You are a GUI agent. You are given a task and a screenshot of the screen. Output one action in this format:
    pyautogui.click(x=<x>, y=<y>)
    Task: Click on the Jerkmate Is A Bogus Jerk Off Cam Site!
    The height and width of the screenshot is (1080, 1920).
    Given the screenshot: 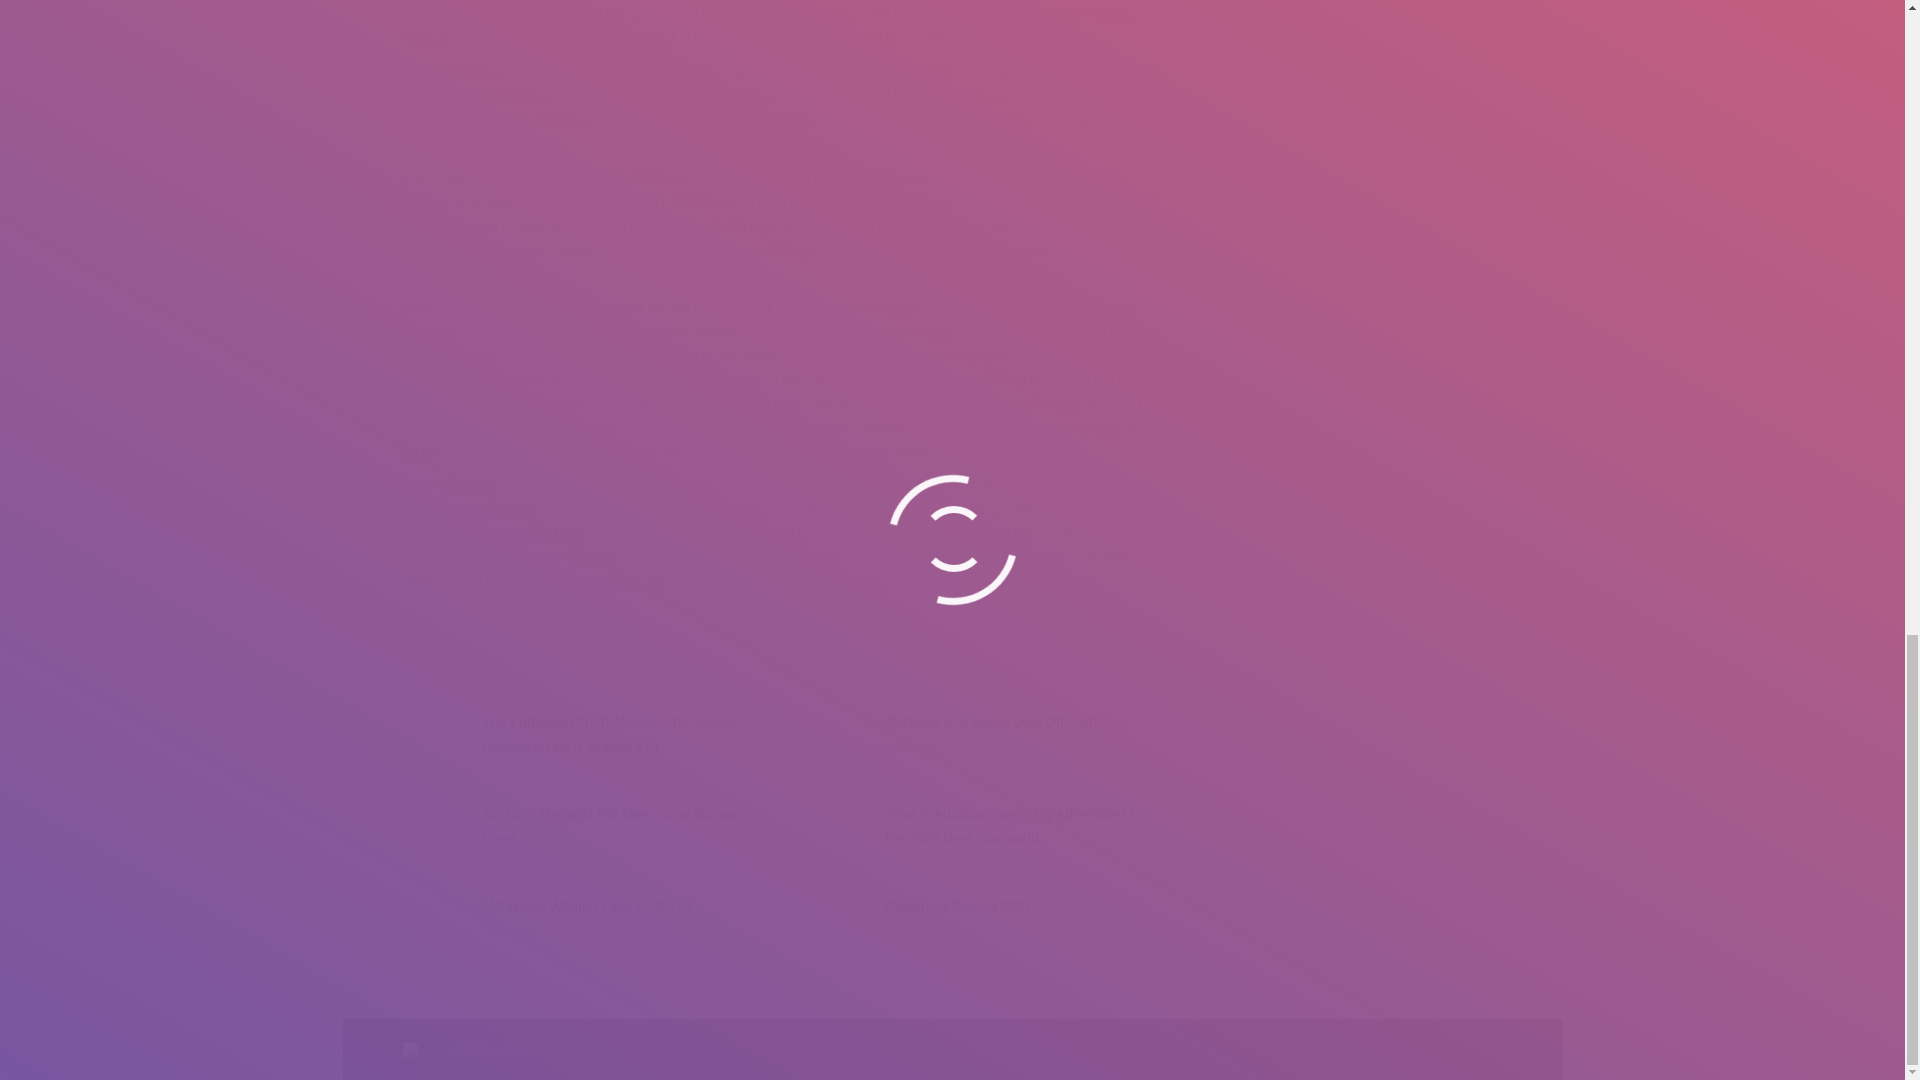 What is the action you would take?
    pyautogui.click(x=1006, y=722)
    